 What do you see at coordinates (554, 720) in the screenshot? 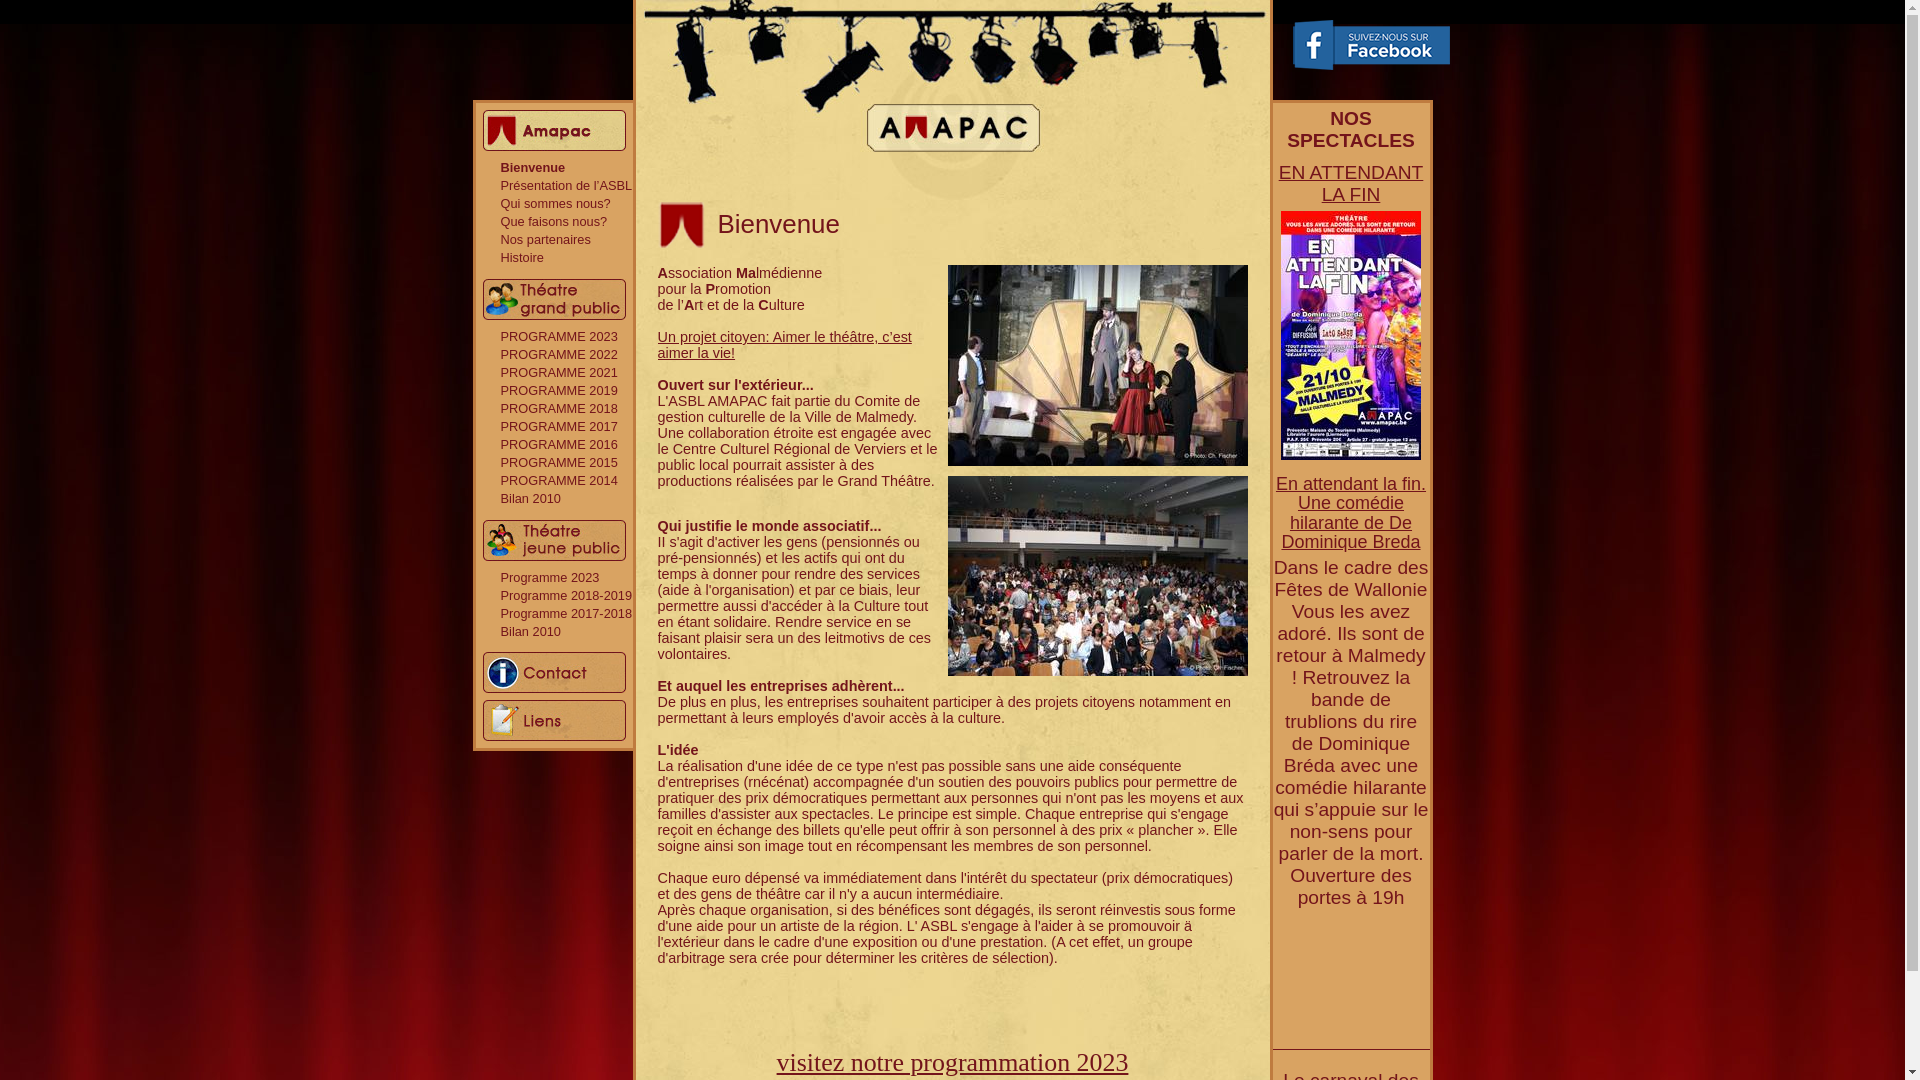
I see `Liens` at bounding box center [554, 720].